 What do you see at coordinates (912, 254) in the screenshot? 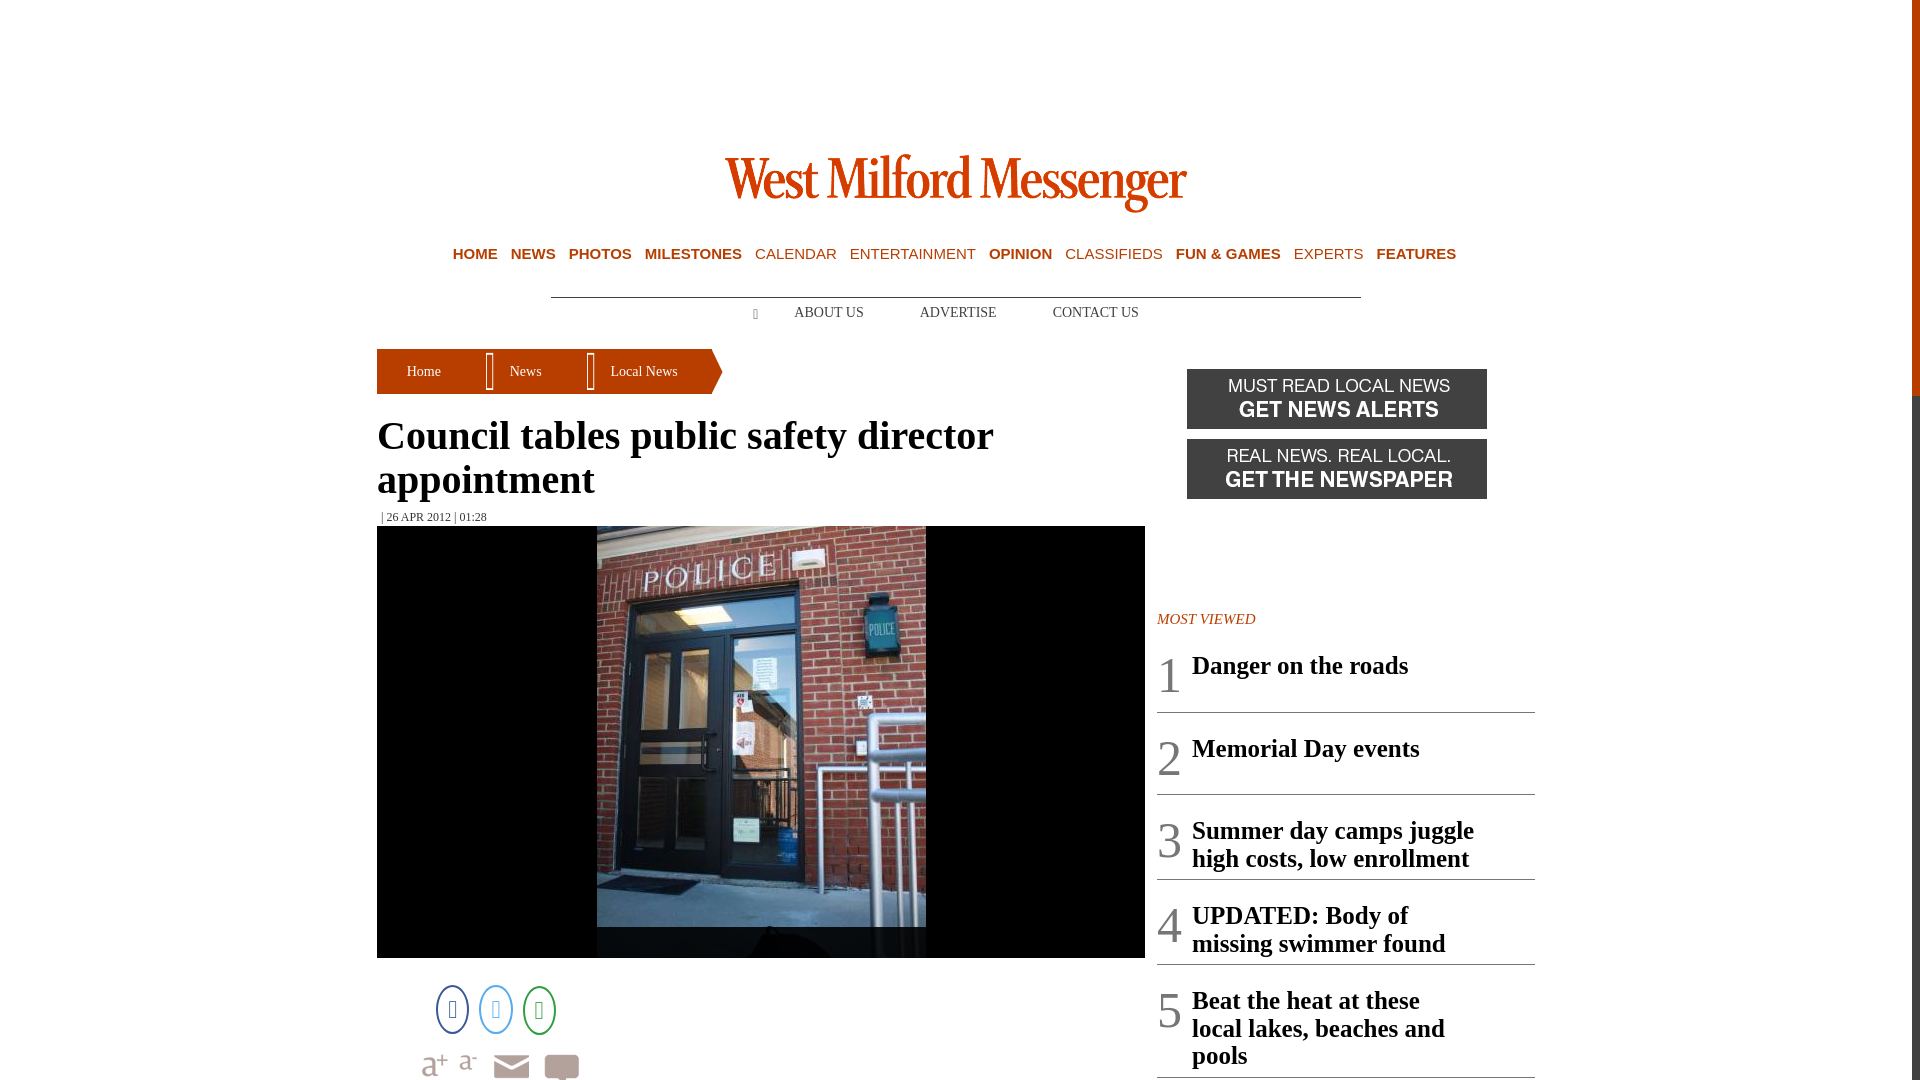
I see `ENTERTAINMENT` at bounding box center [912, 254].